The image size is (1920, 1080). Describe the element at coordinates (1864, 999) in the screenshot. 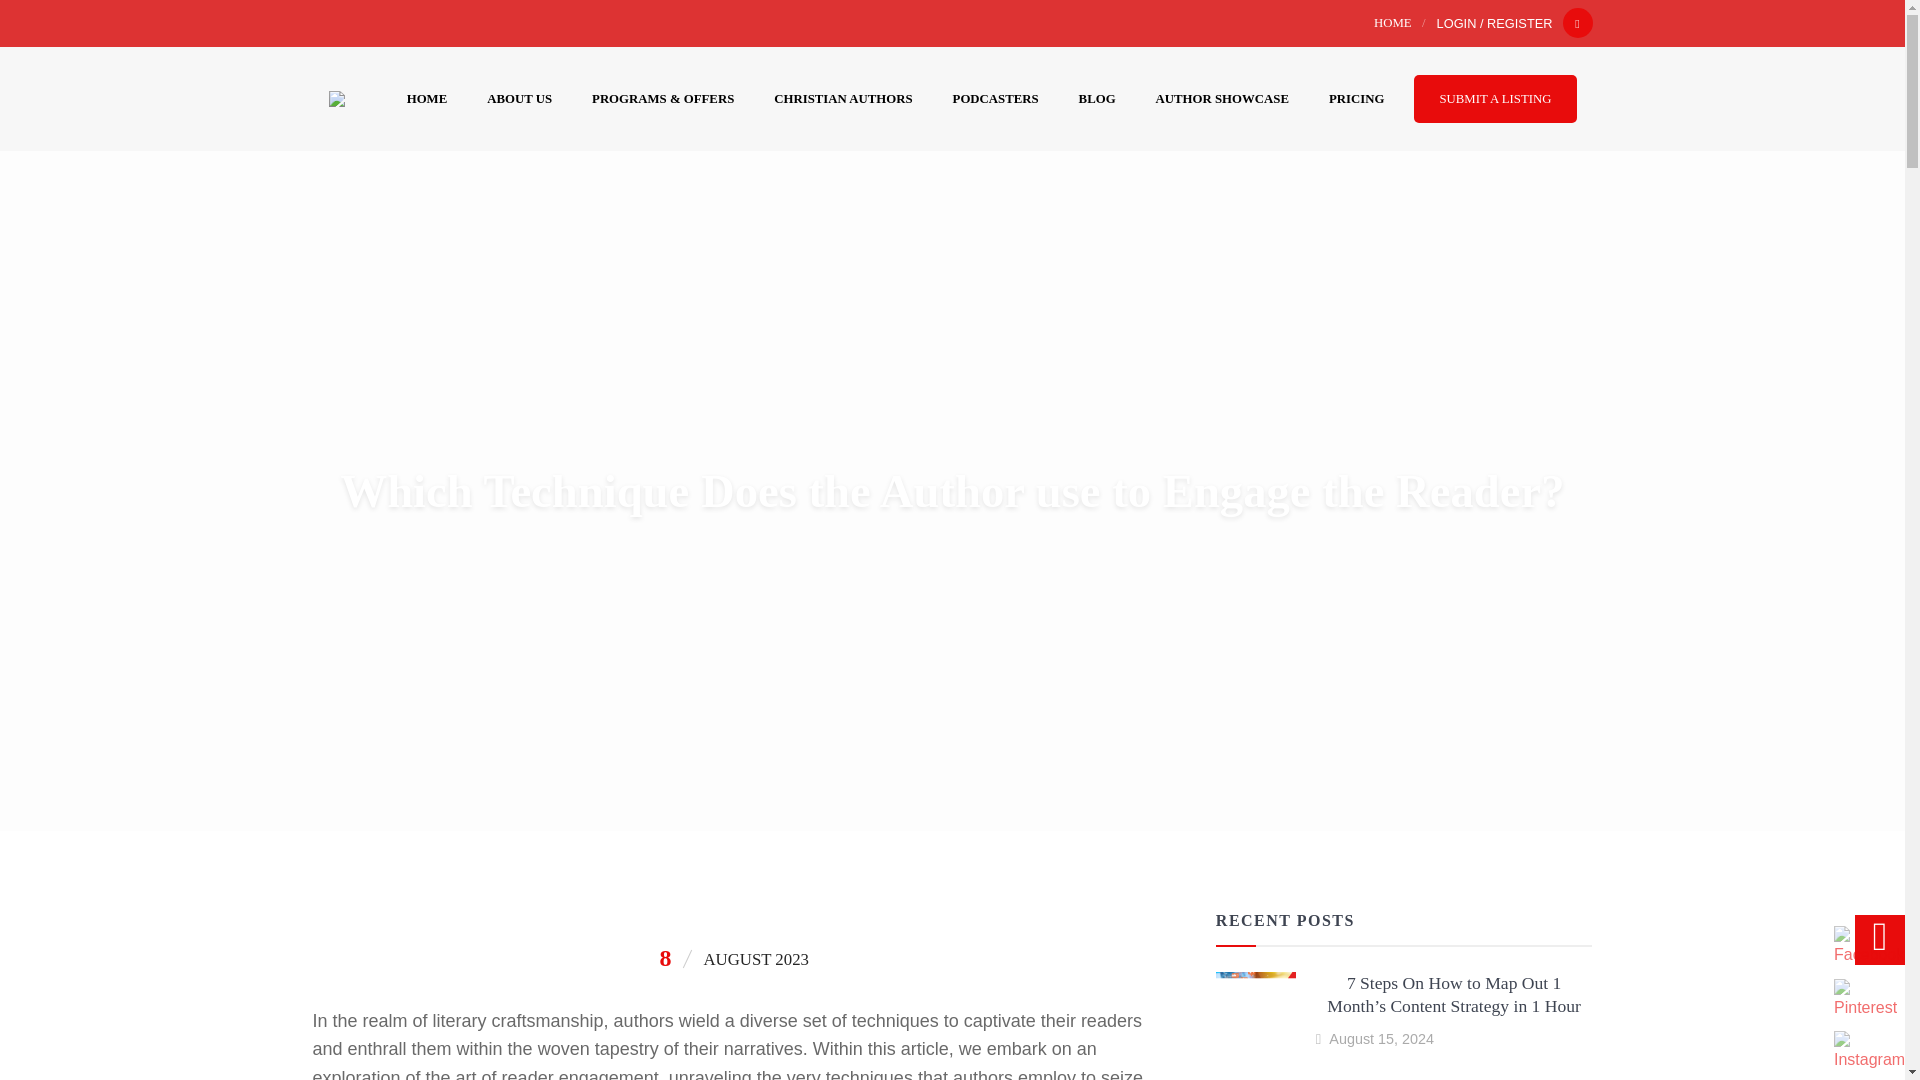

I see `Pinterest` at that location.